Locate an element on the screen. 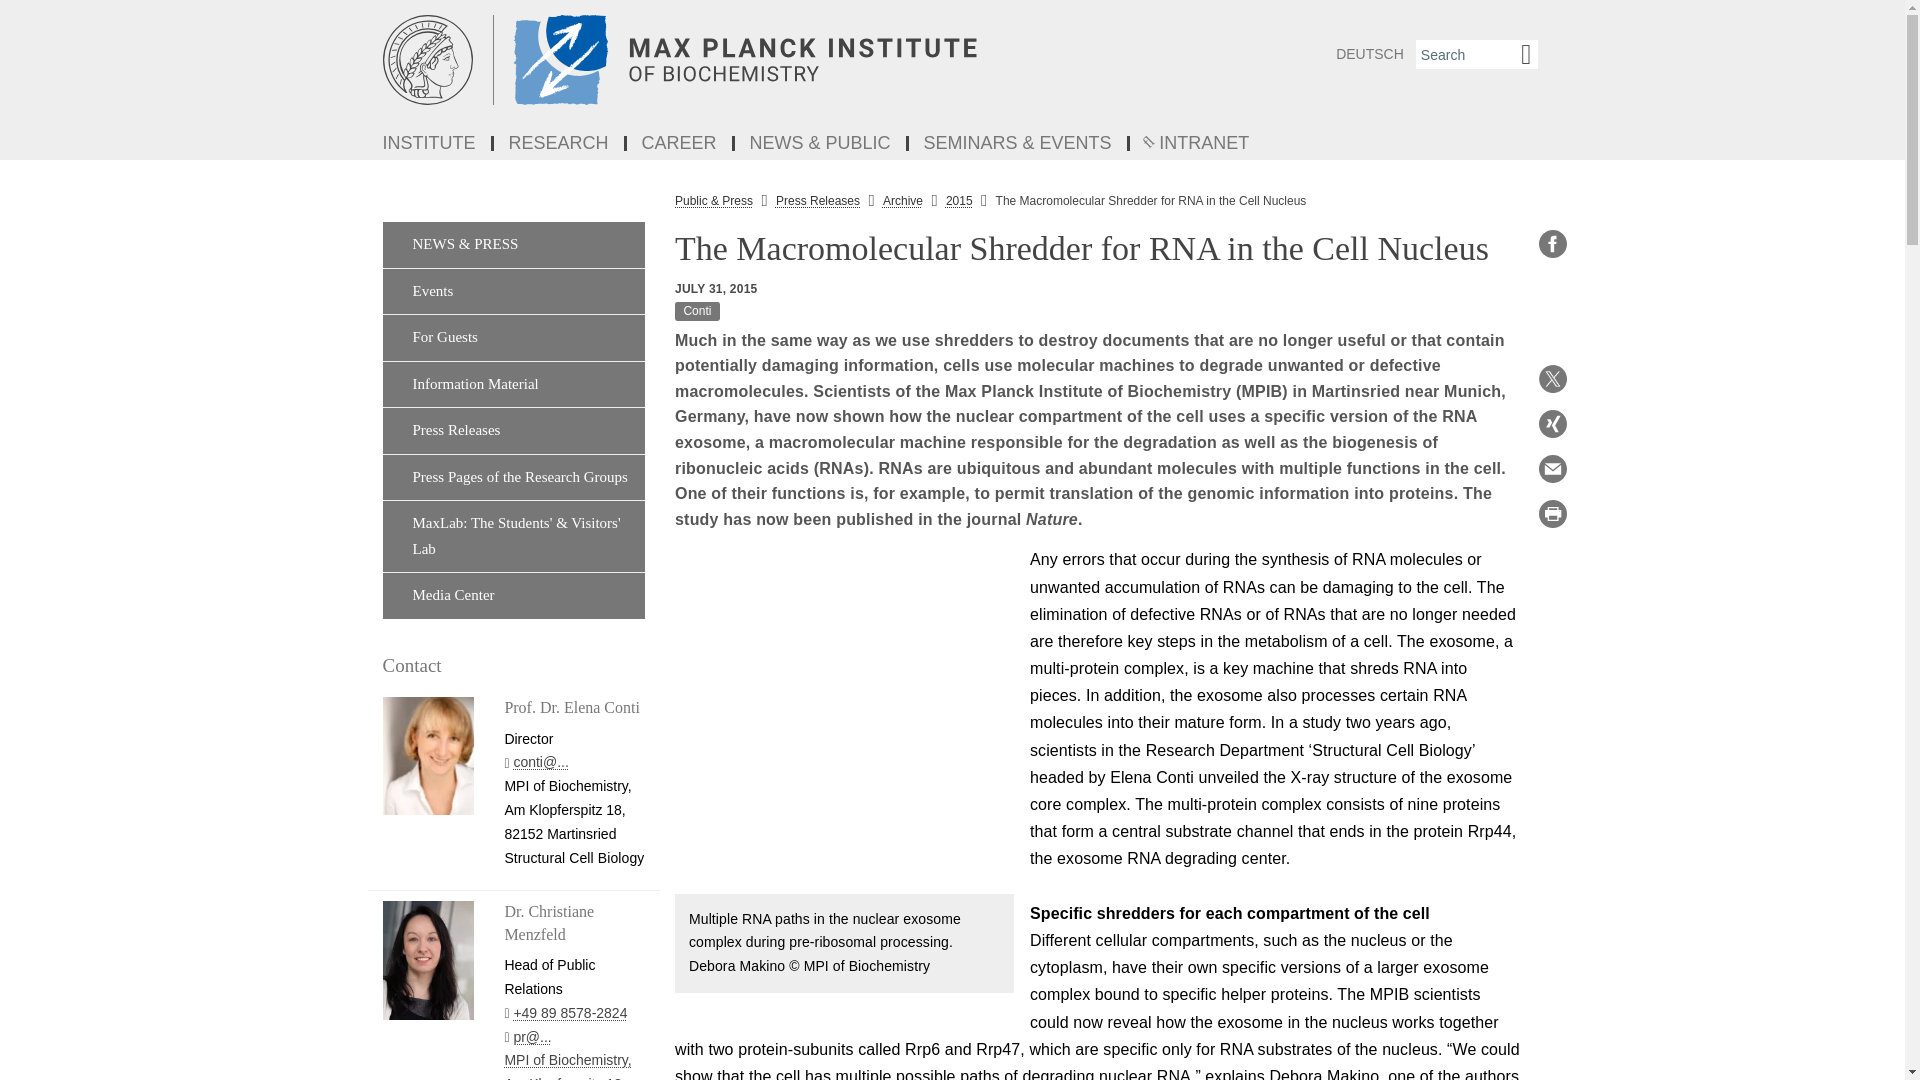 This screenshot has height=1080, width=1920. Print is located at coordinates (1552, 514).